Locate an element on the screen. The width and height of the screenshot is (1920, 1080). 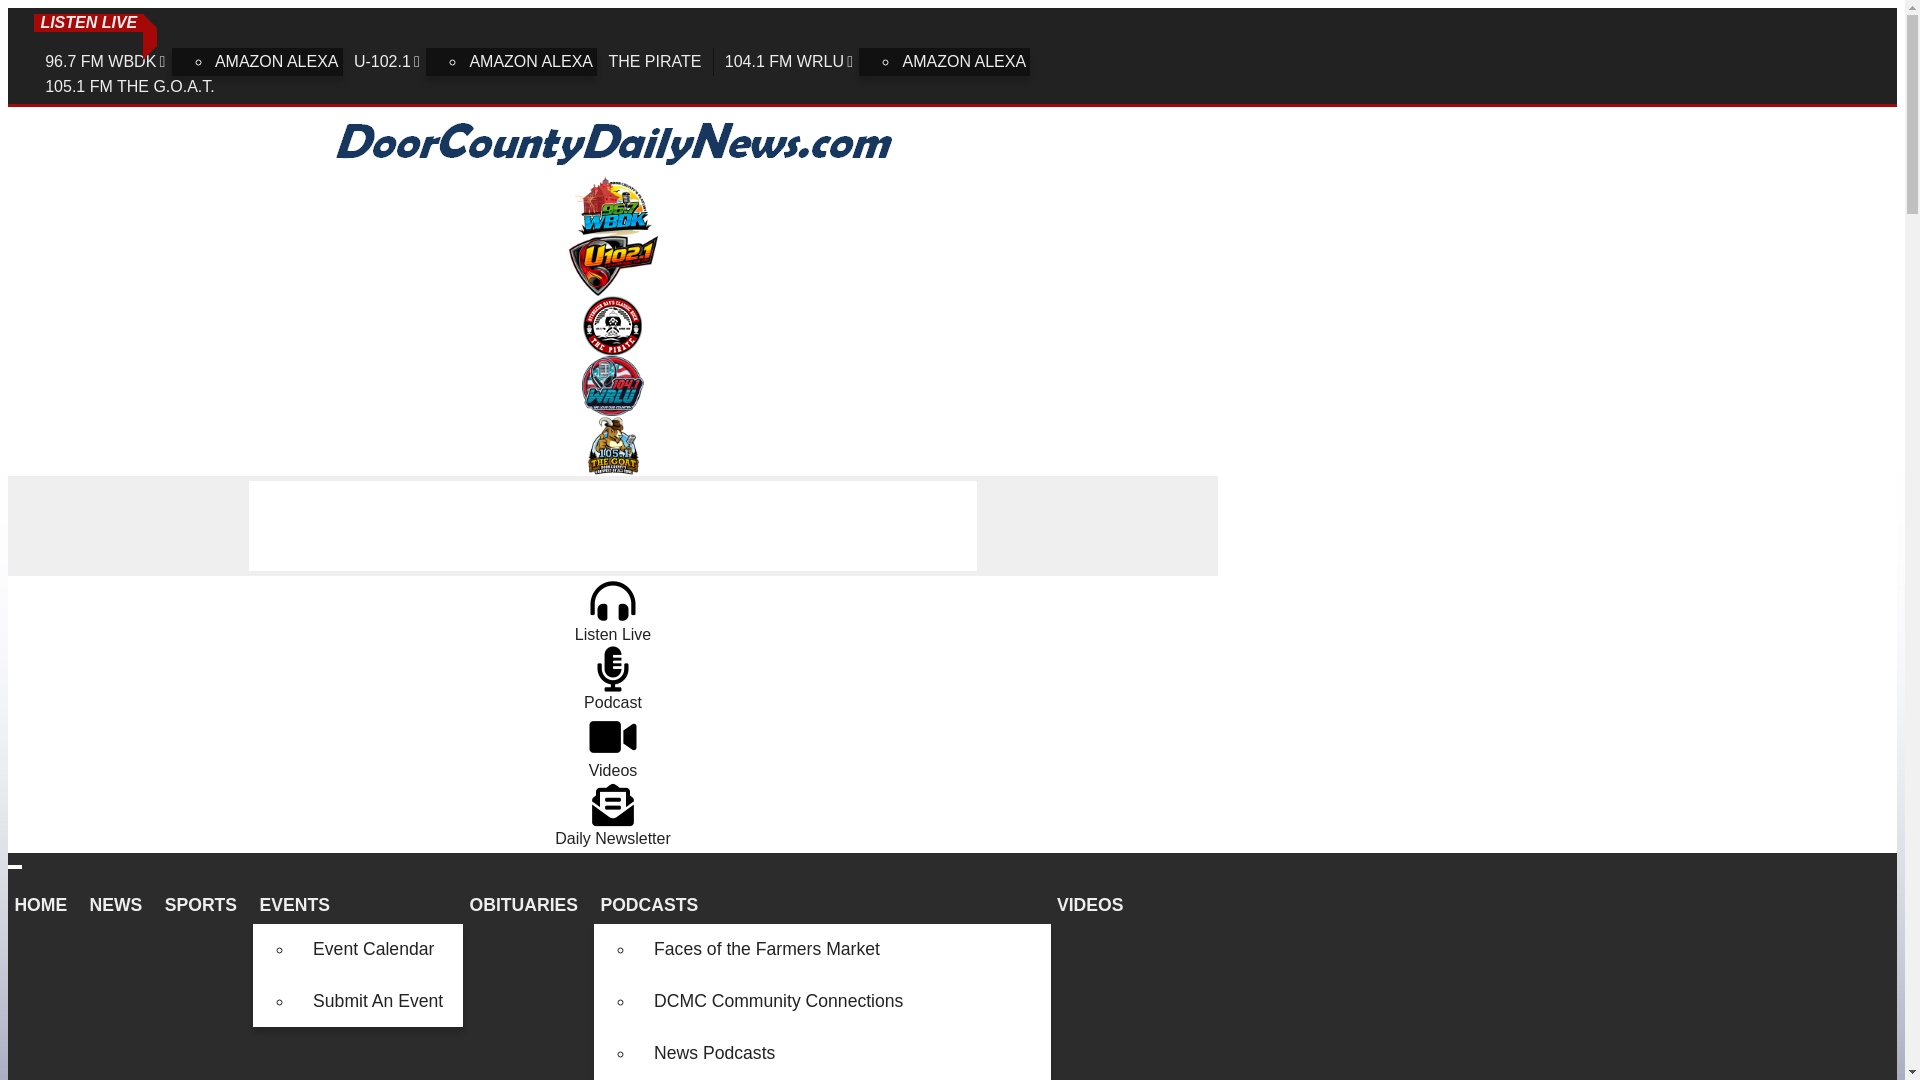
EVENTS is located at coordinates (358, 905).